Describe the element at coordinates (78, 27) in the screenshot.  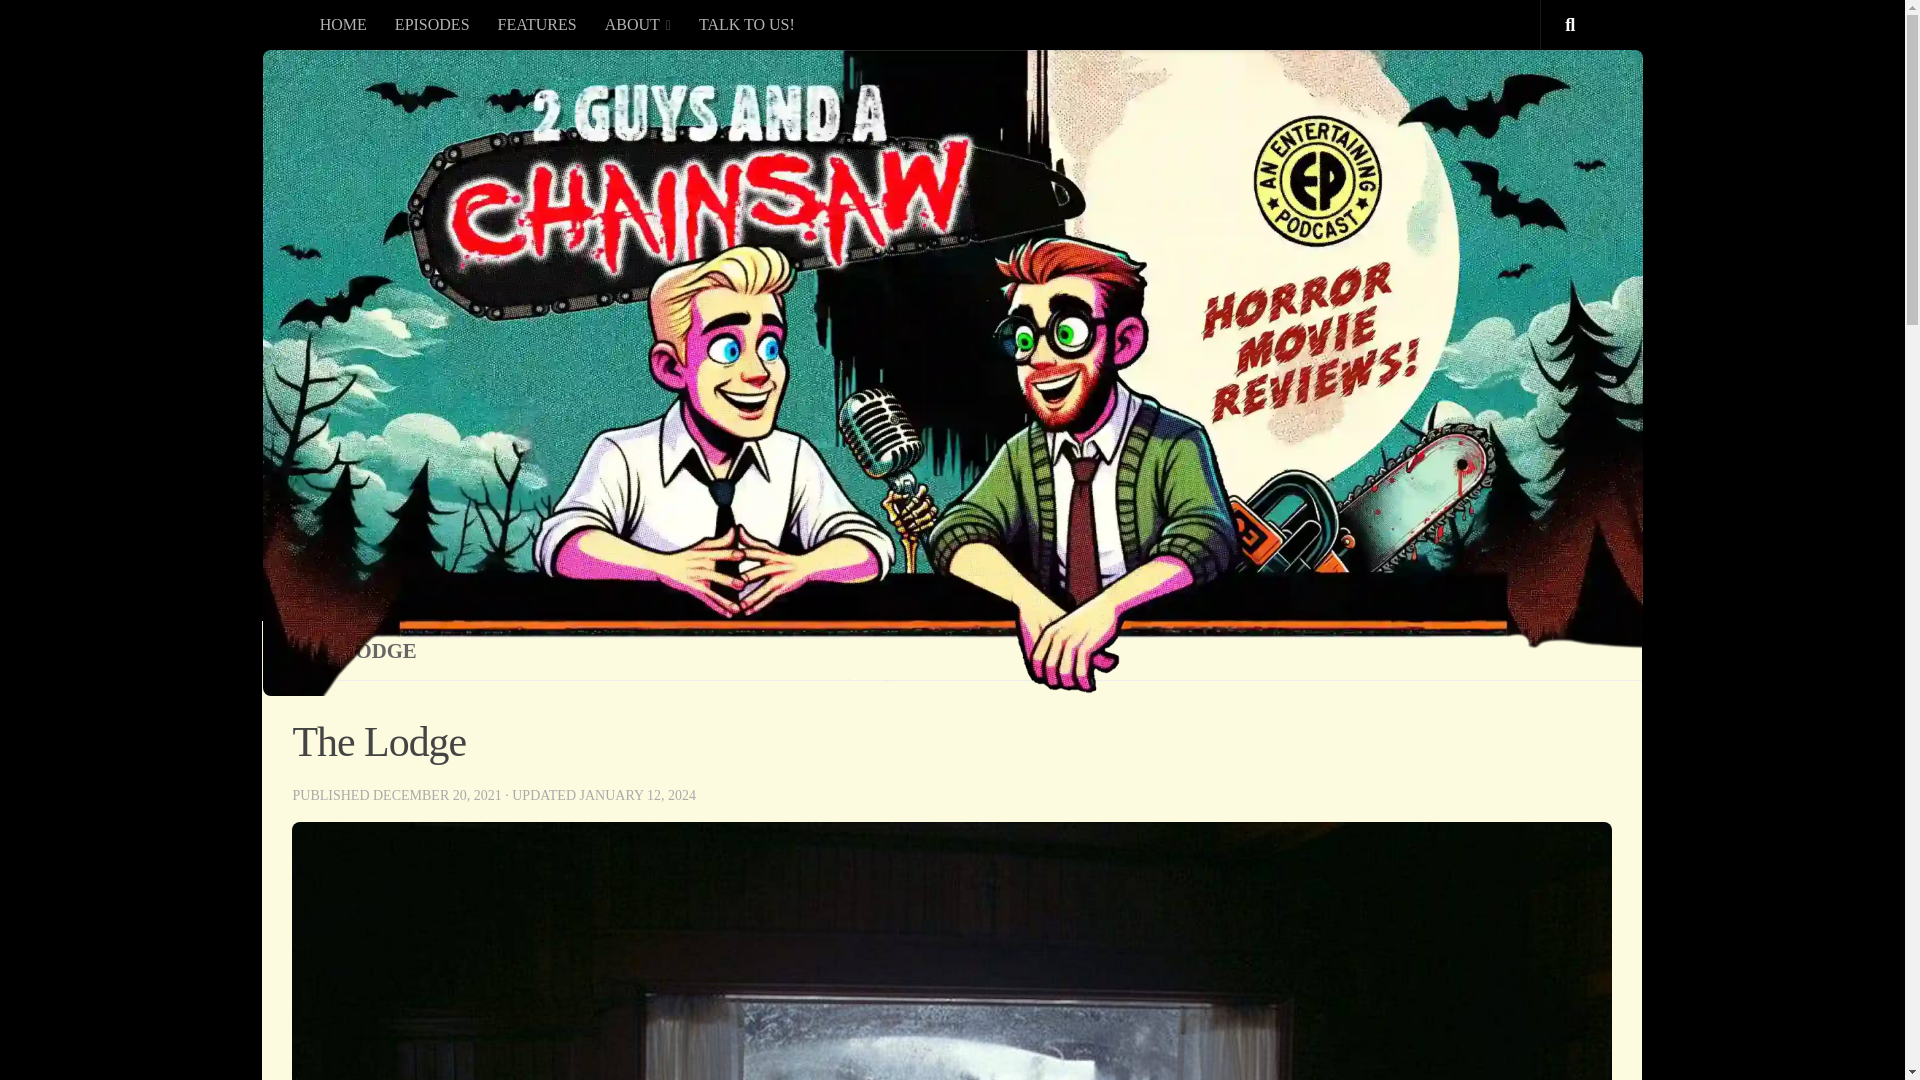
I see `Skip to content` at that location.